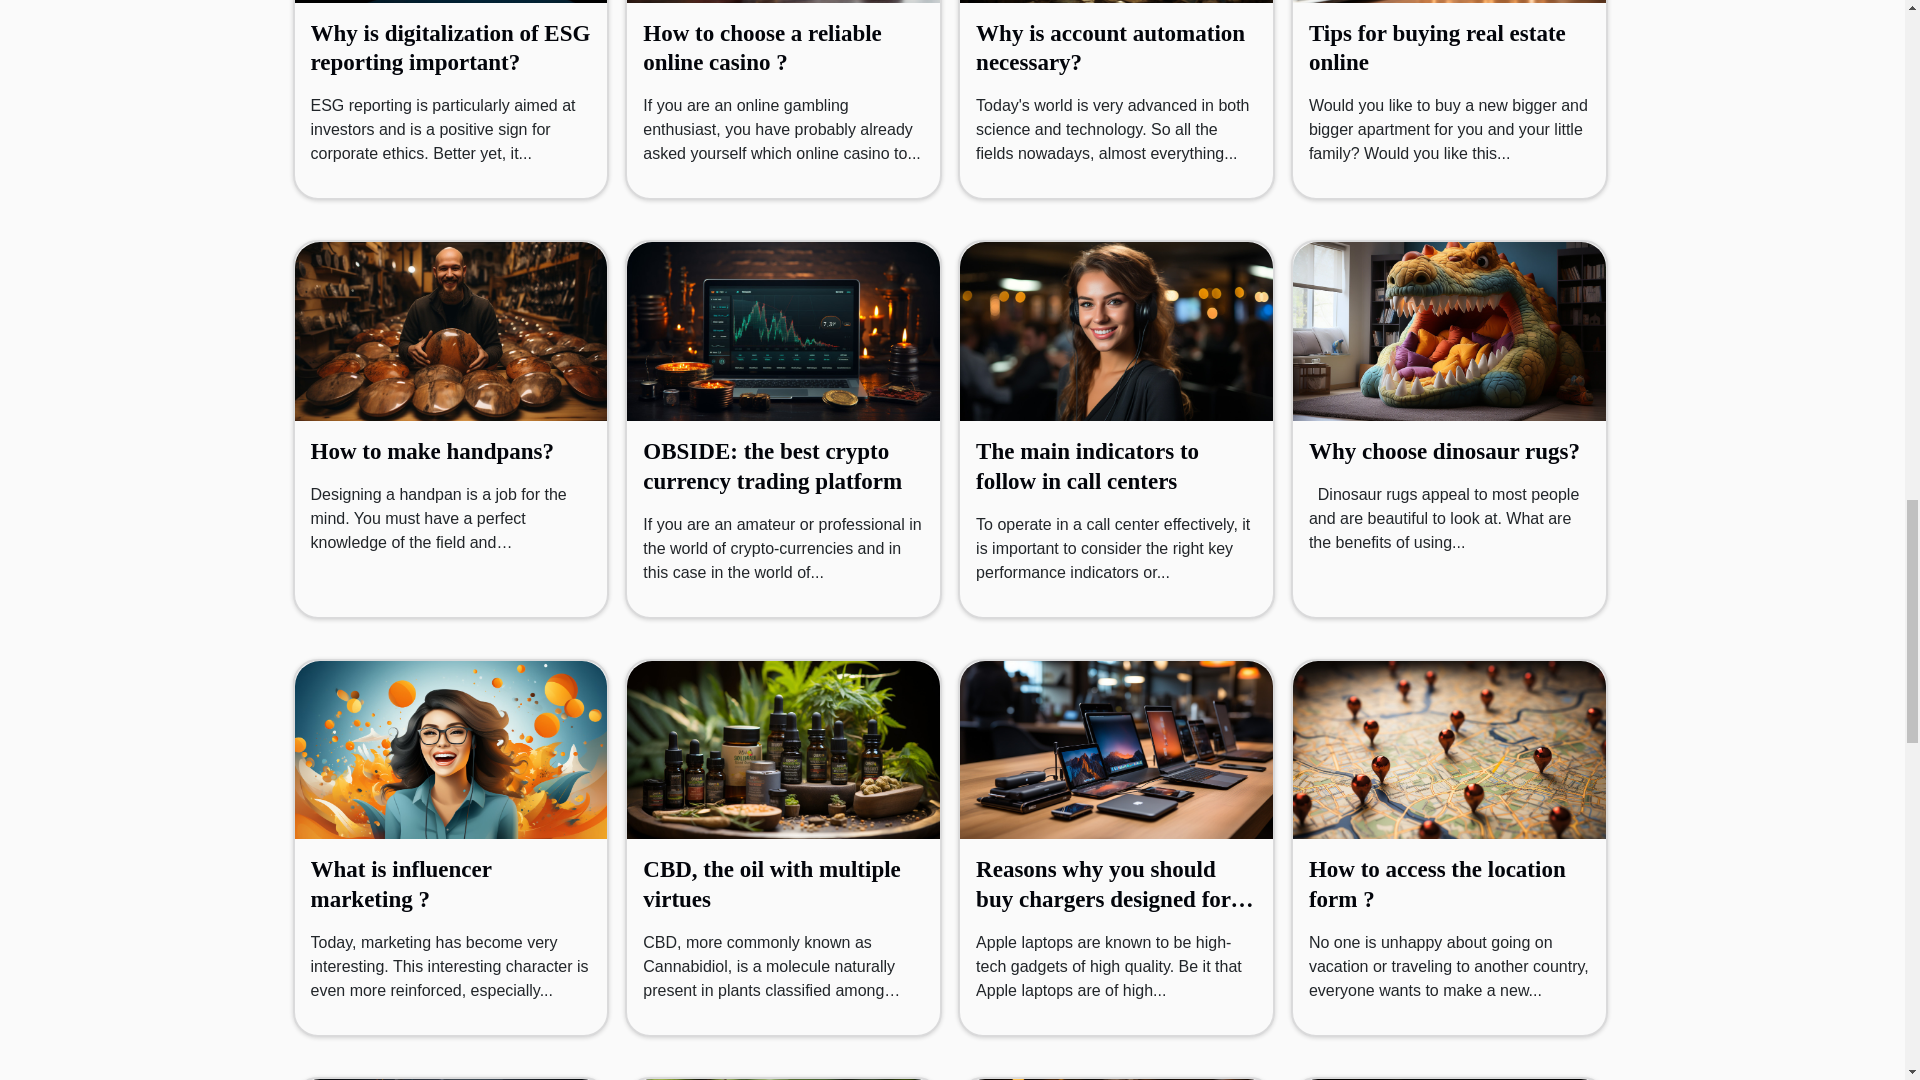  Describe the element at coordinates (762, 48) in the screenshot. I see `How to choose a reliable online casino ?` at that location.